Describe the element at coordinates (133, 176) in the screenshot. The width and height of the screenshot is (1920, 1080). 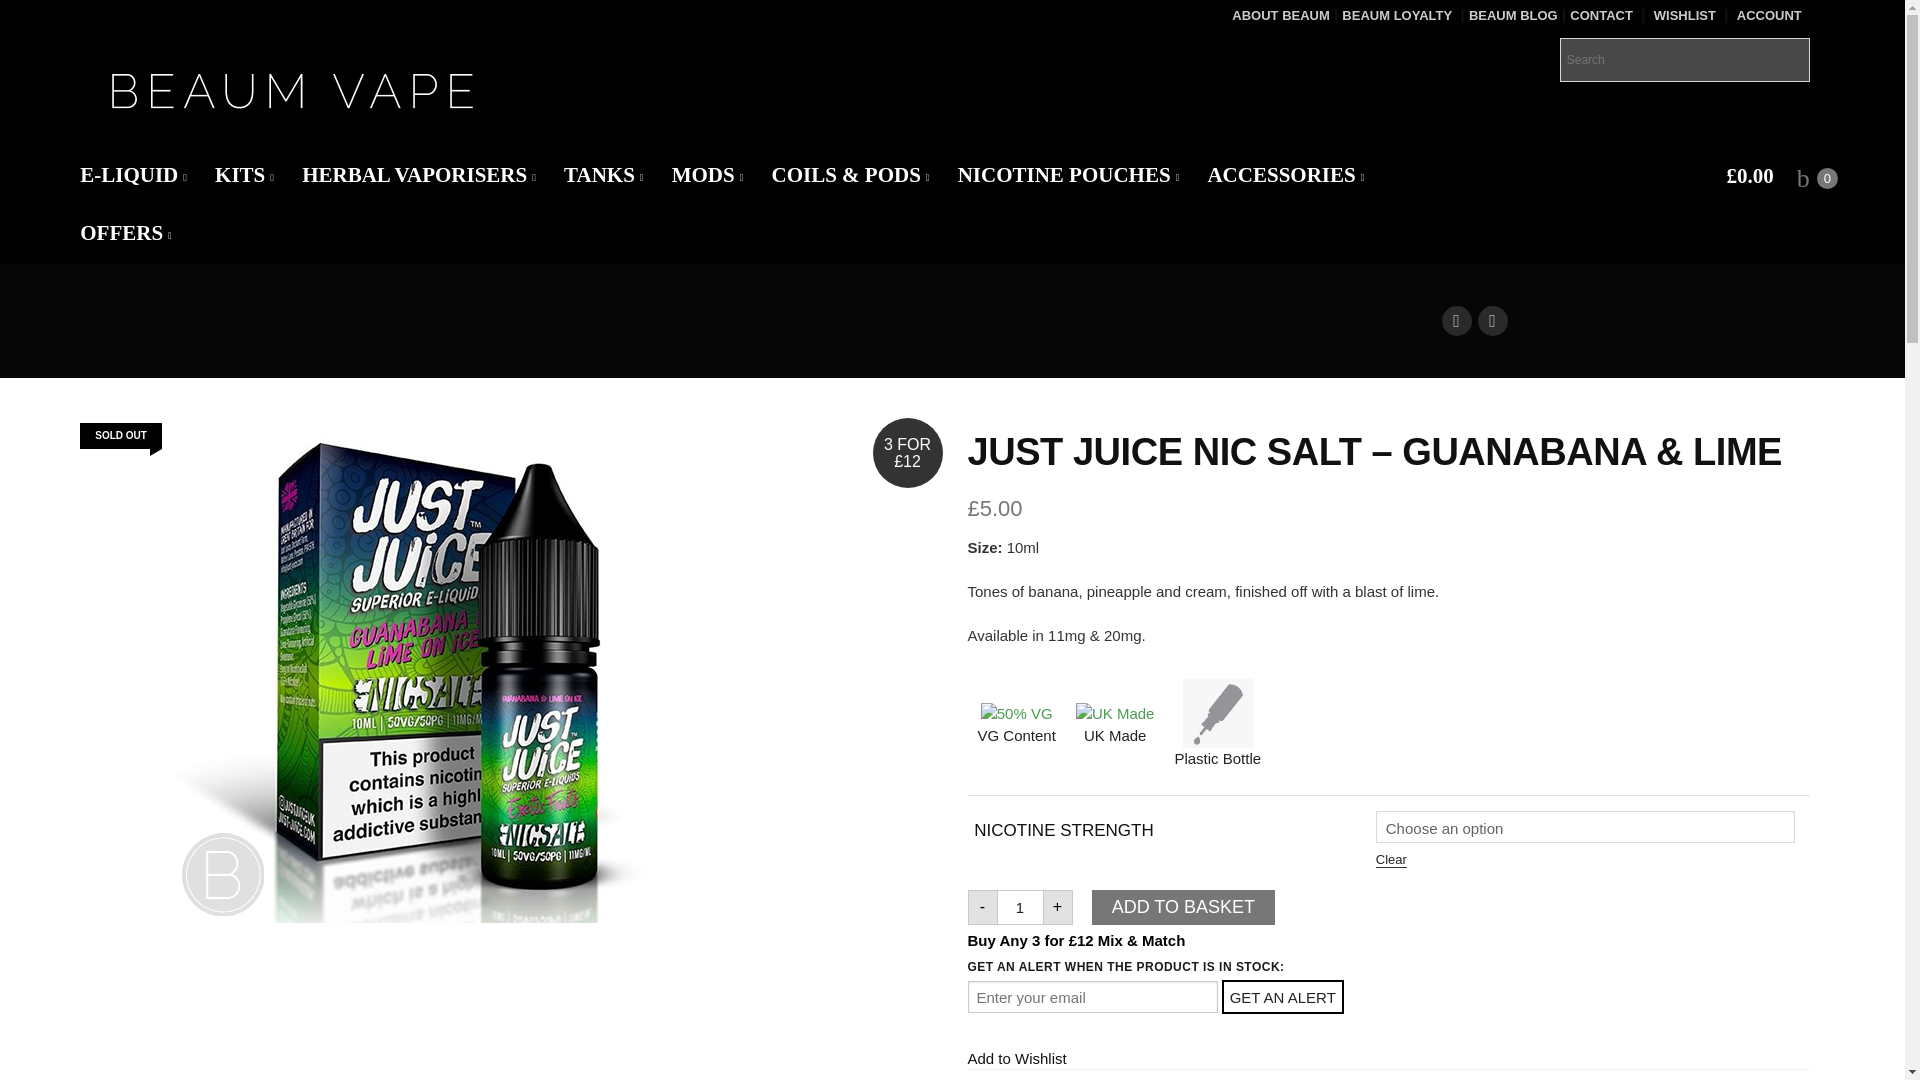
I see `E-LIQUID` at that location.